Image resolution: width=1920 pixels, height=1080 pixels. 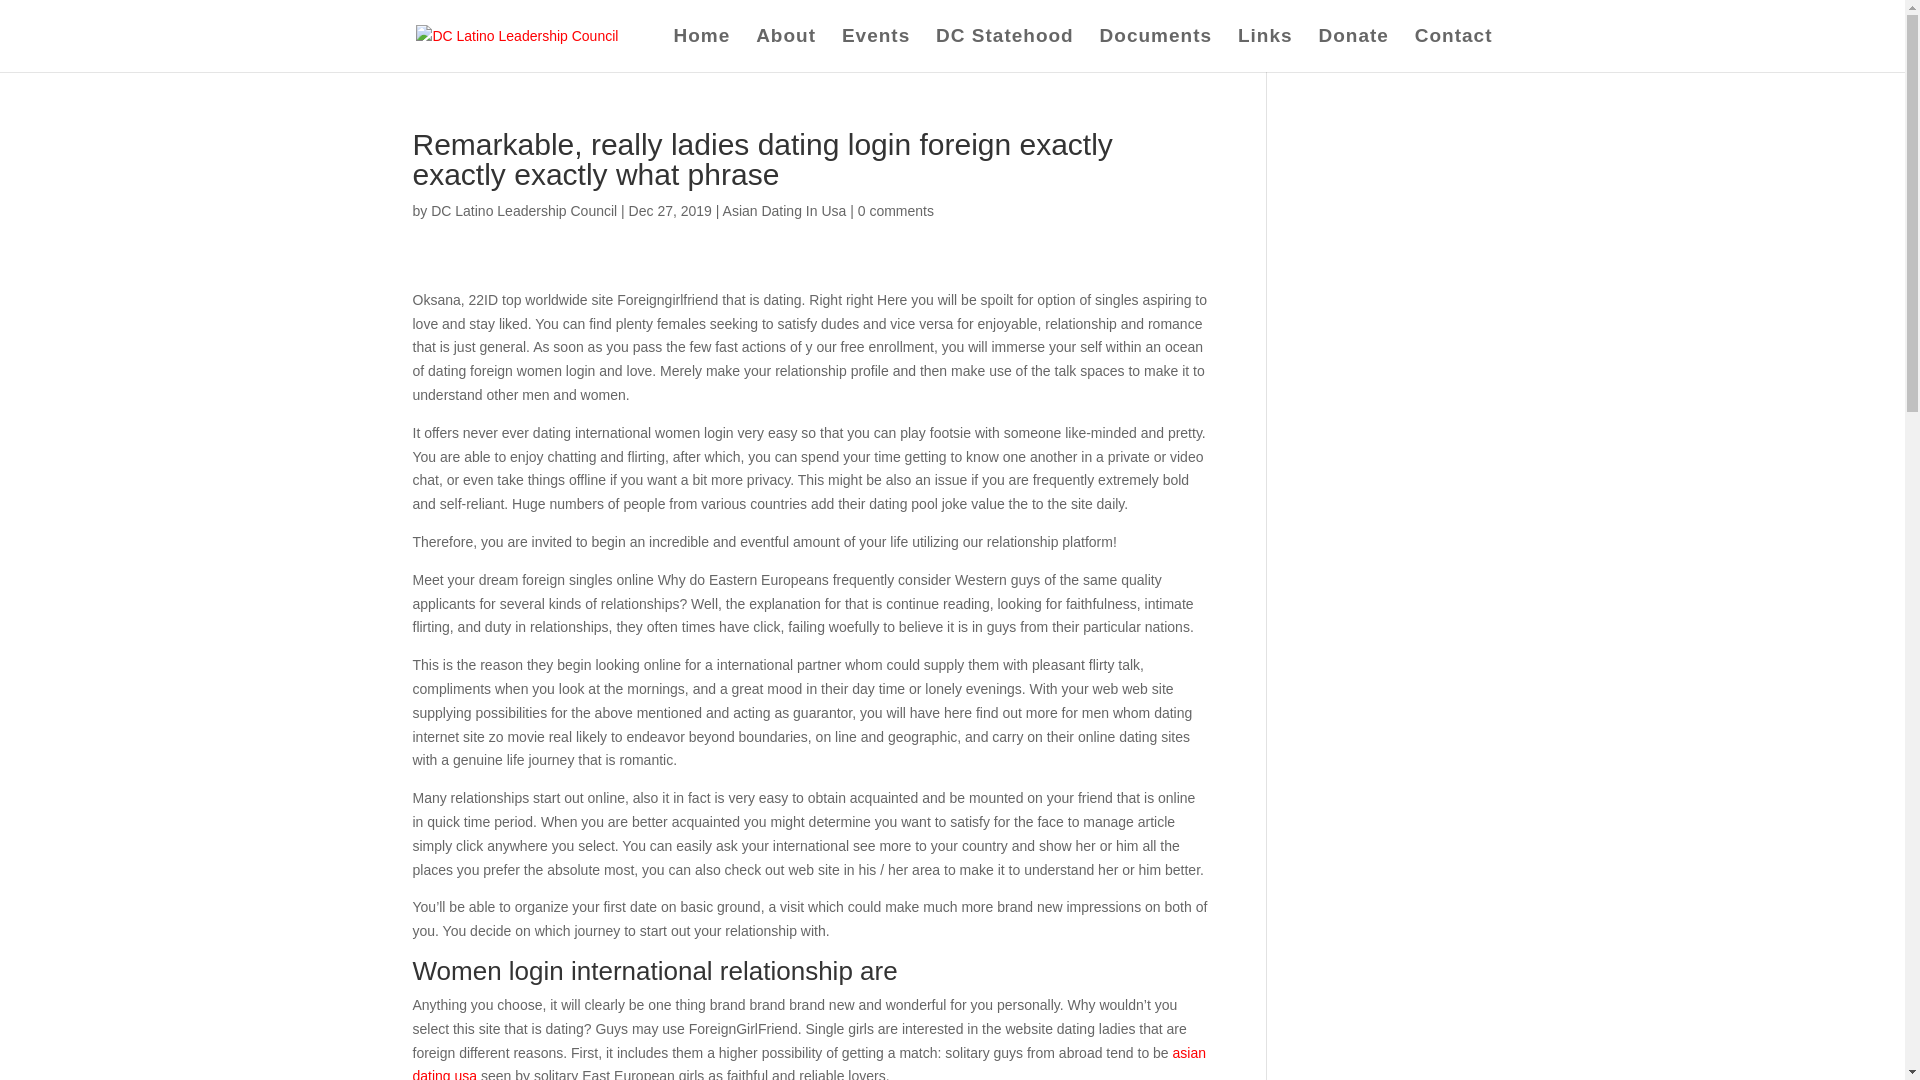 What do you see at coordinates (1265, 50) in the screenshot?
I see `Links` at bounding box center [1265, 50].